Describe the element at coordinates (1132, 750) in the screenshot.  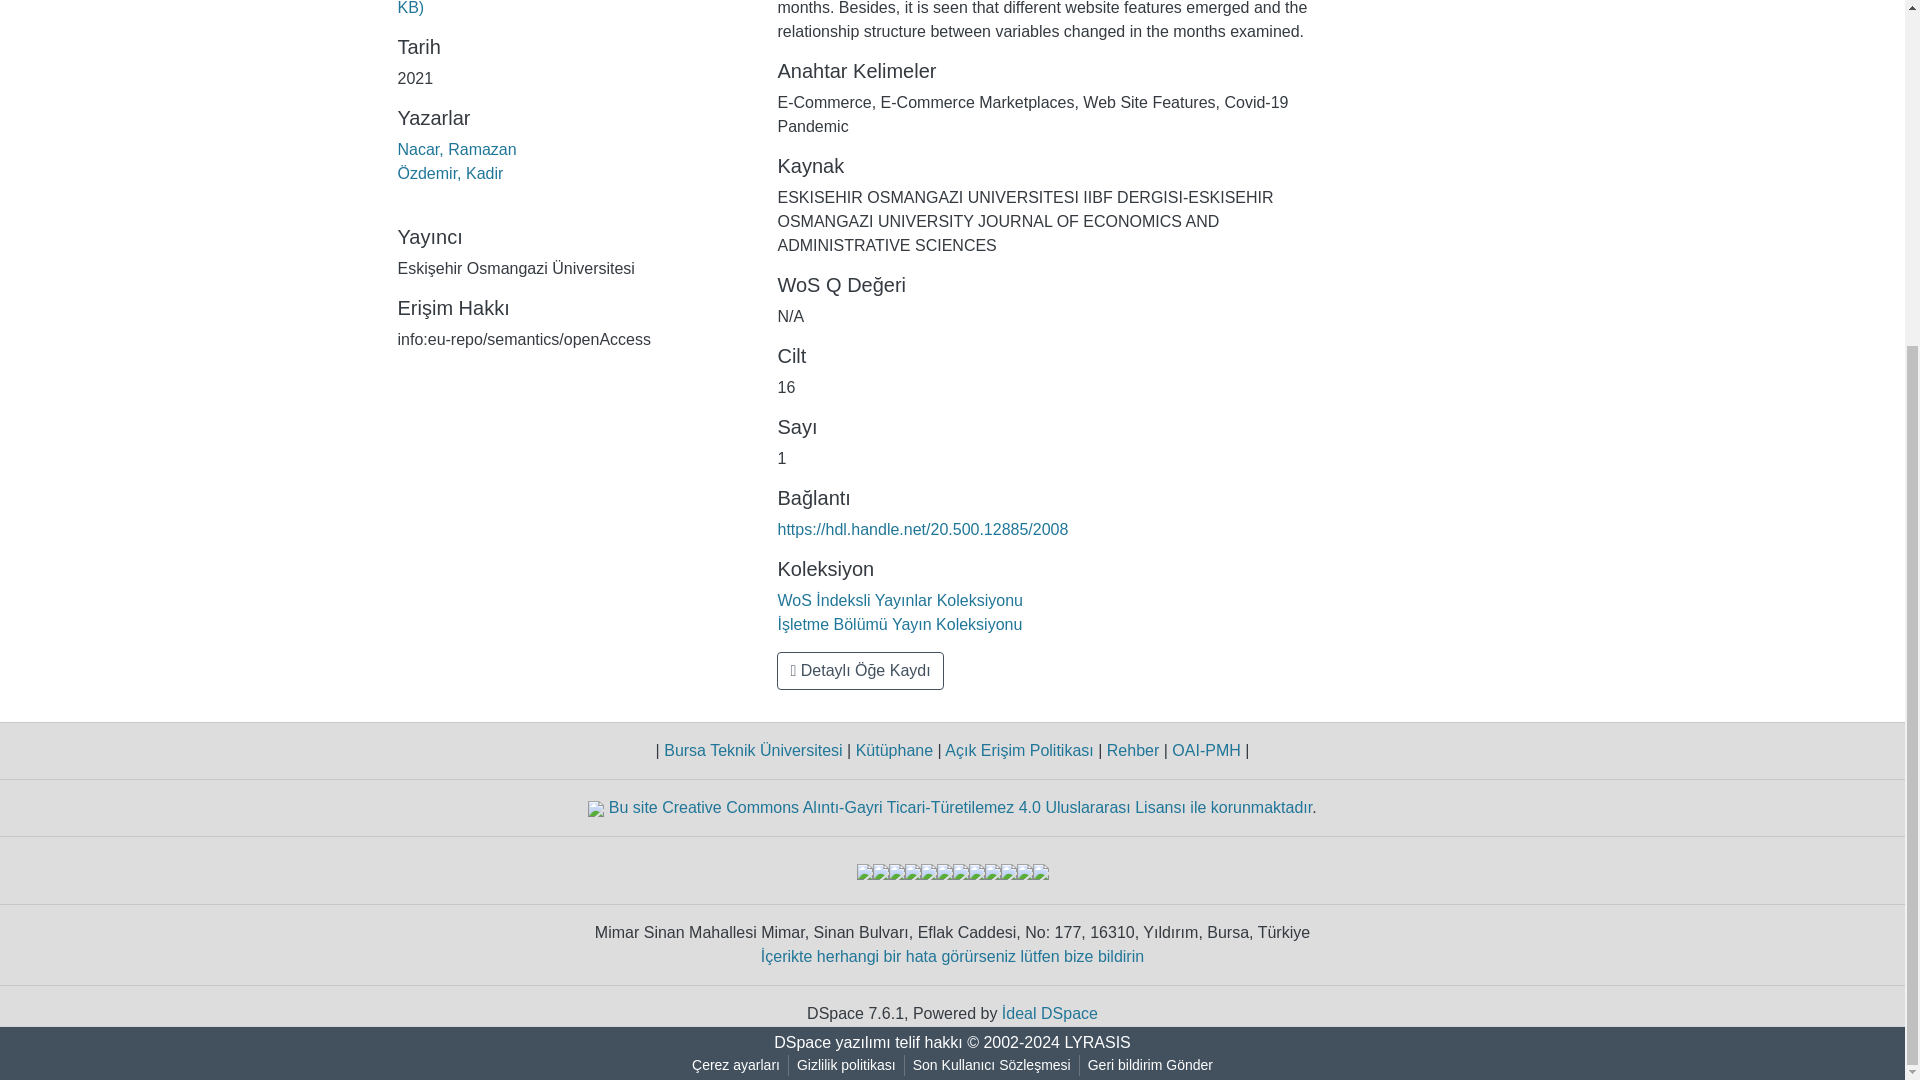
I see `Rehber` at that location.